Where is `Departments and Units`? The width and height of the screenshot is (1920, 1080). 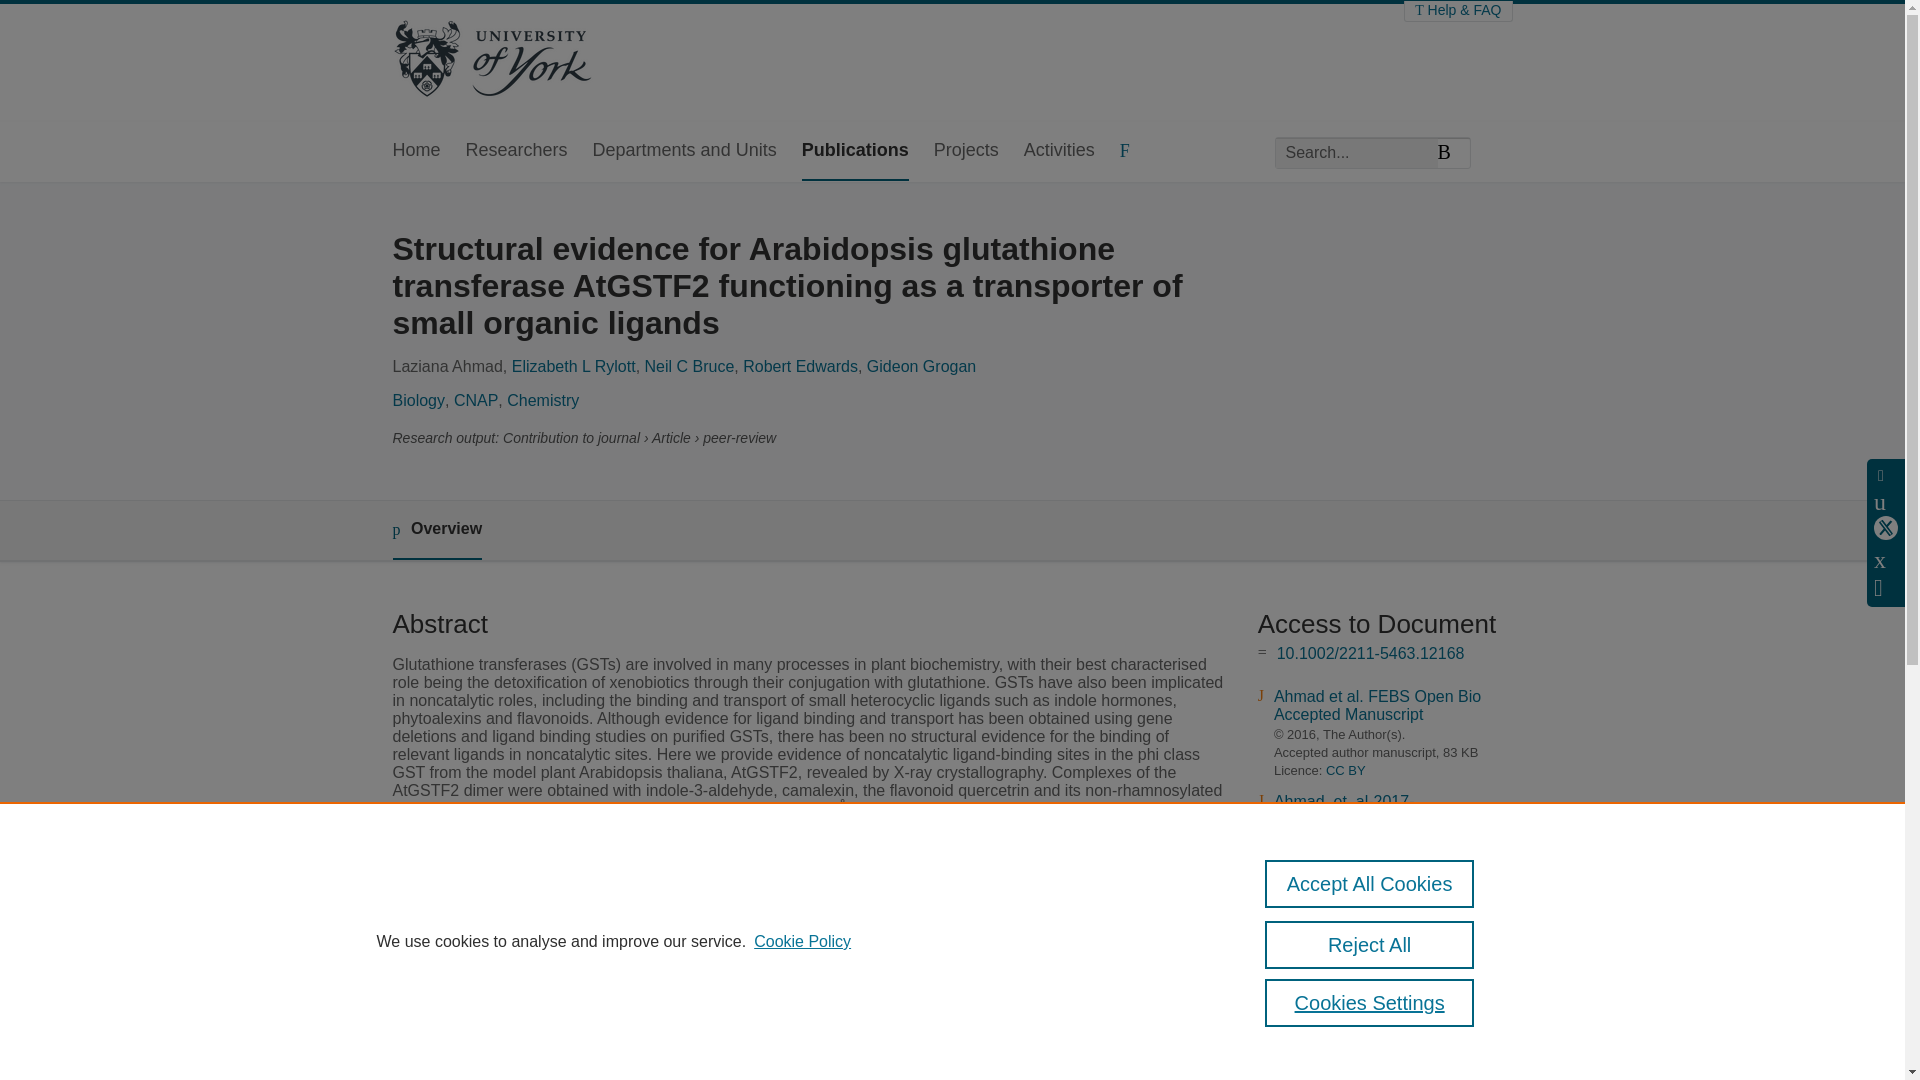
Departments and Units is located at coordinates (685, 152).